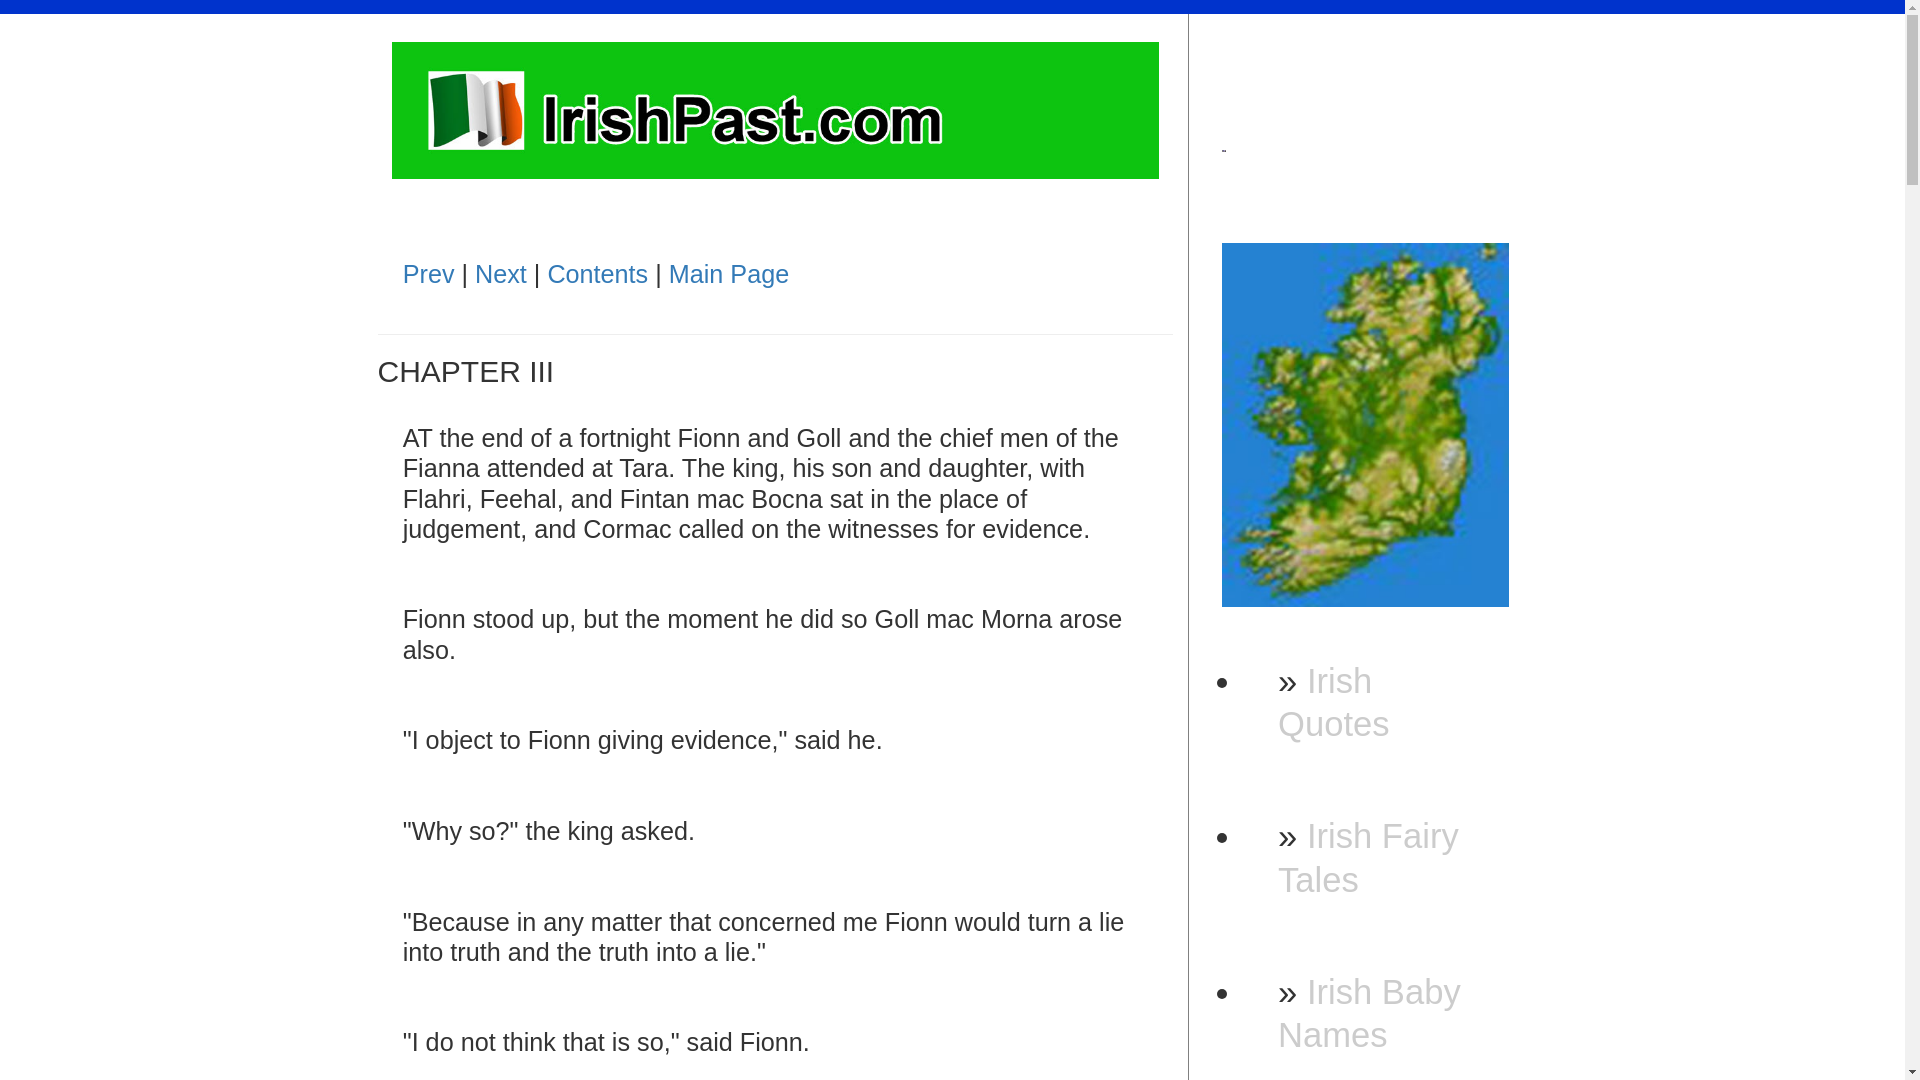 Image resolution: width=1920 pixels, height=1080 pixels. What do you see at coordinates (598, 274) in the screenshot?
I see `Contents` at bounding box center [598, 274].